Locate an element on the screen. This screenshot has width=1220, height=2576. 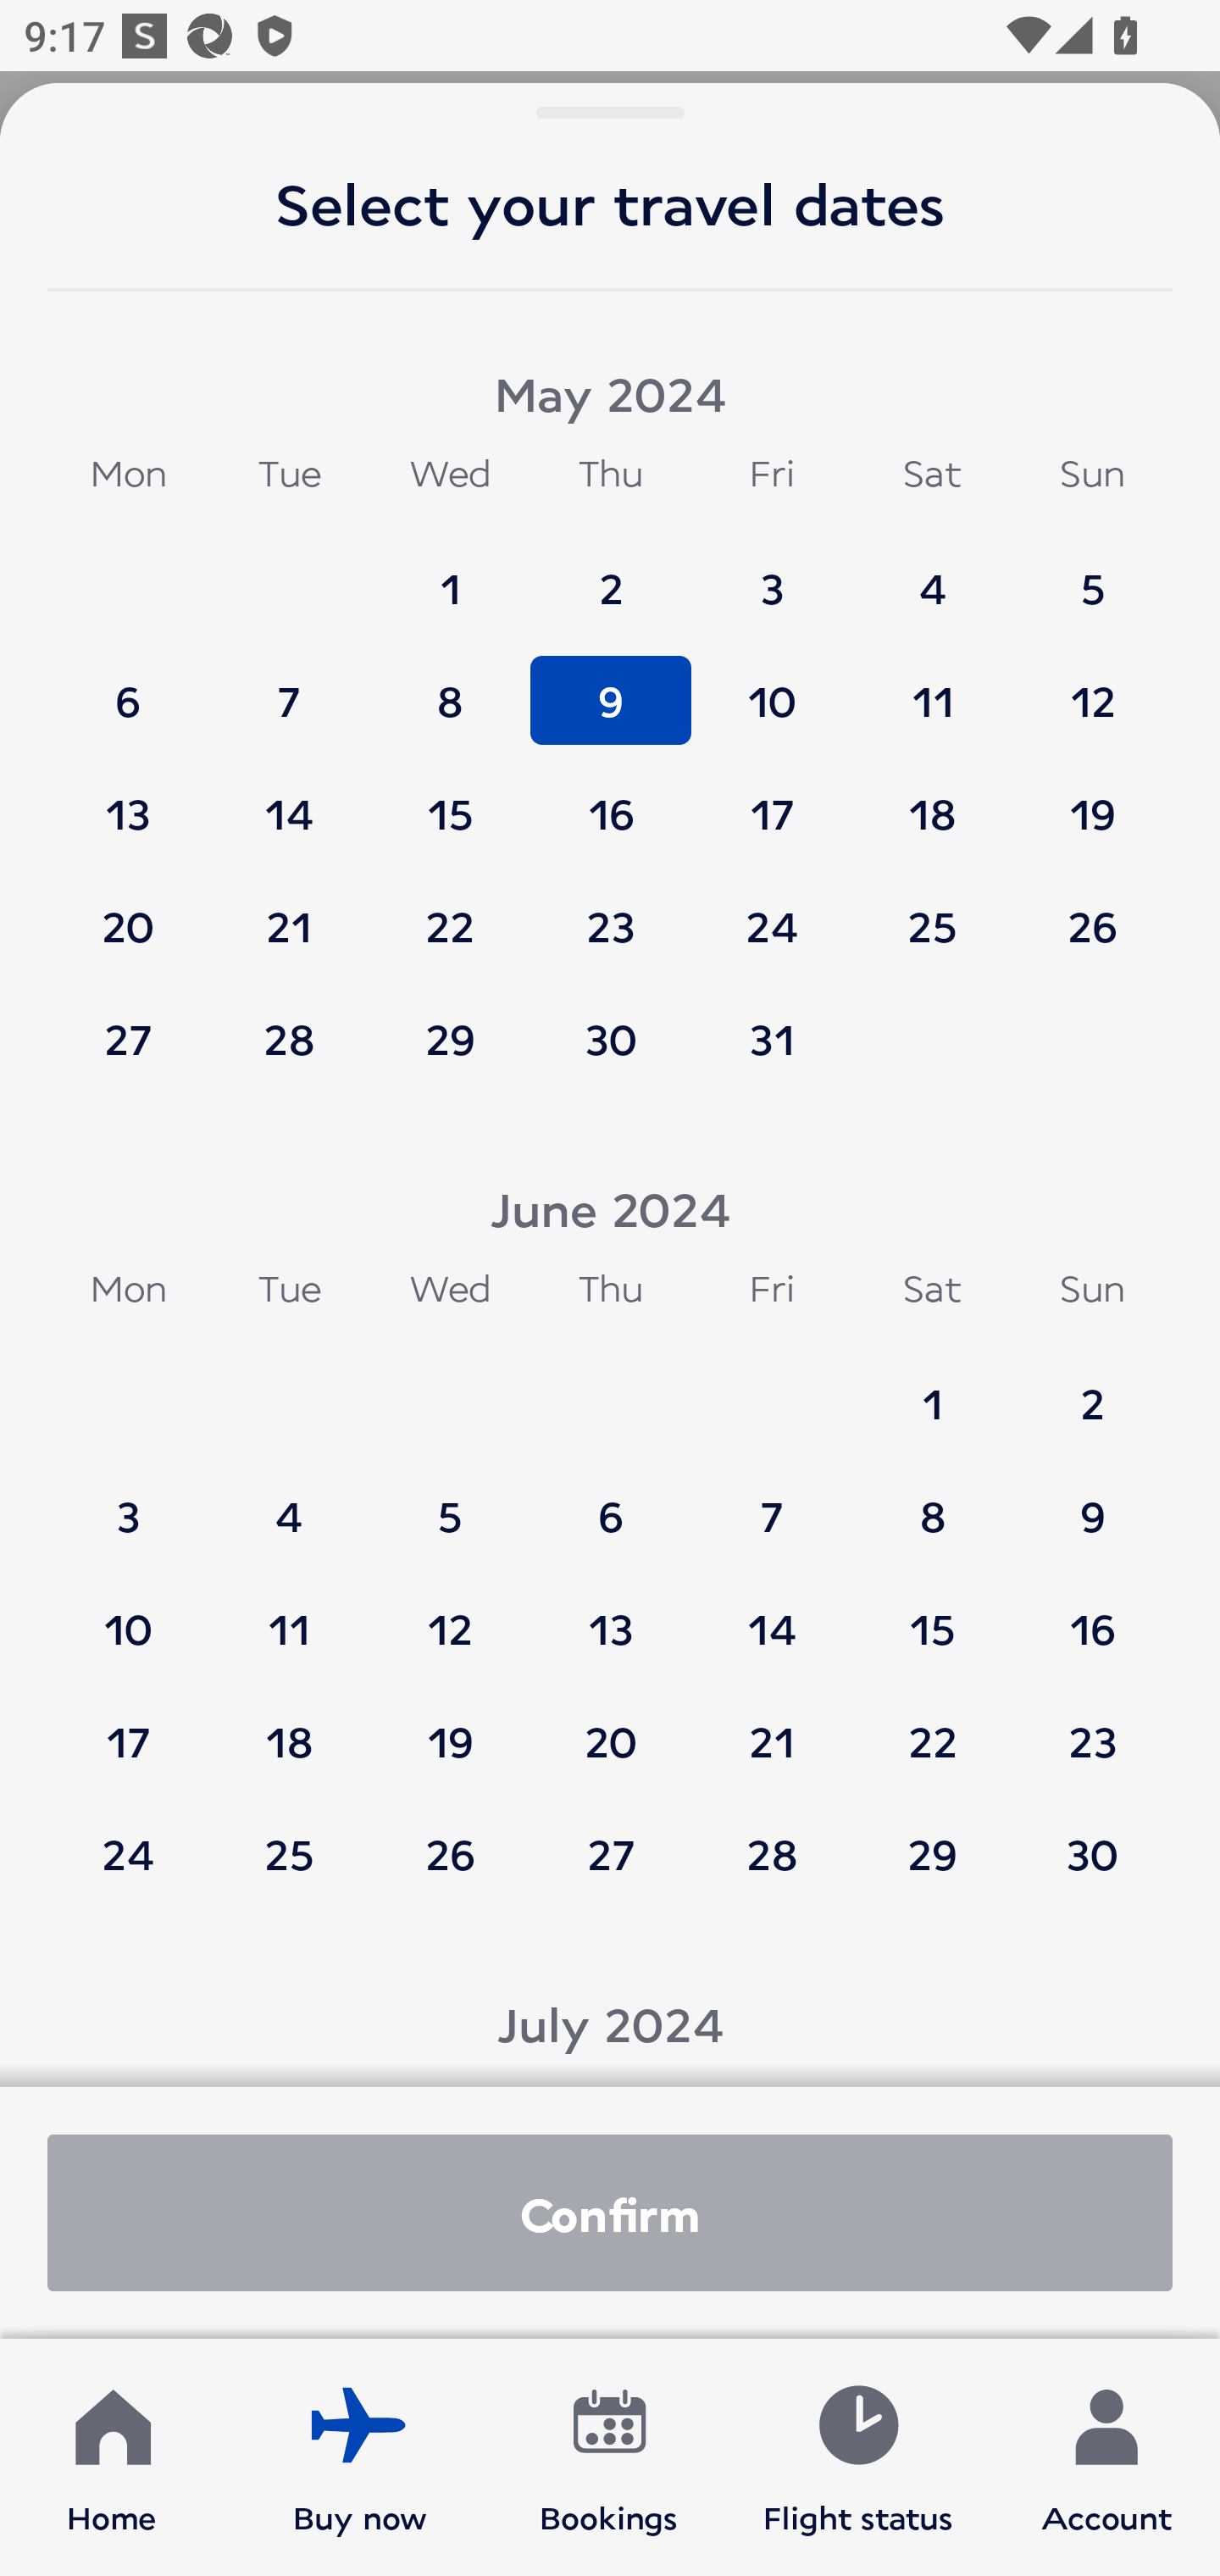
Bookings is located at coordinates (609, 2457).